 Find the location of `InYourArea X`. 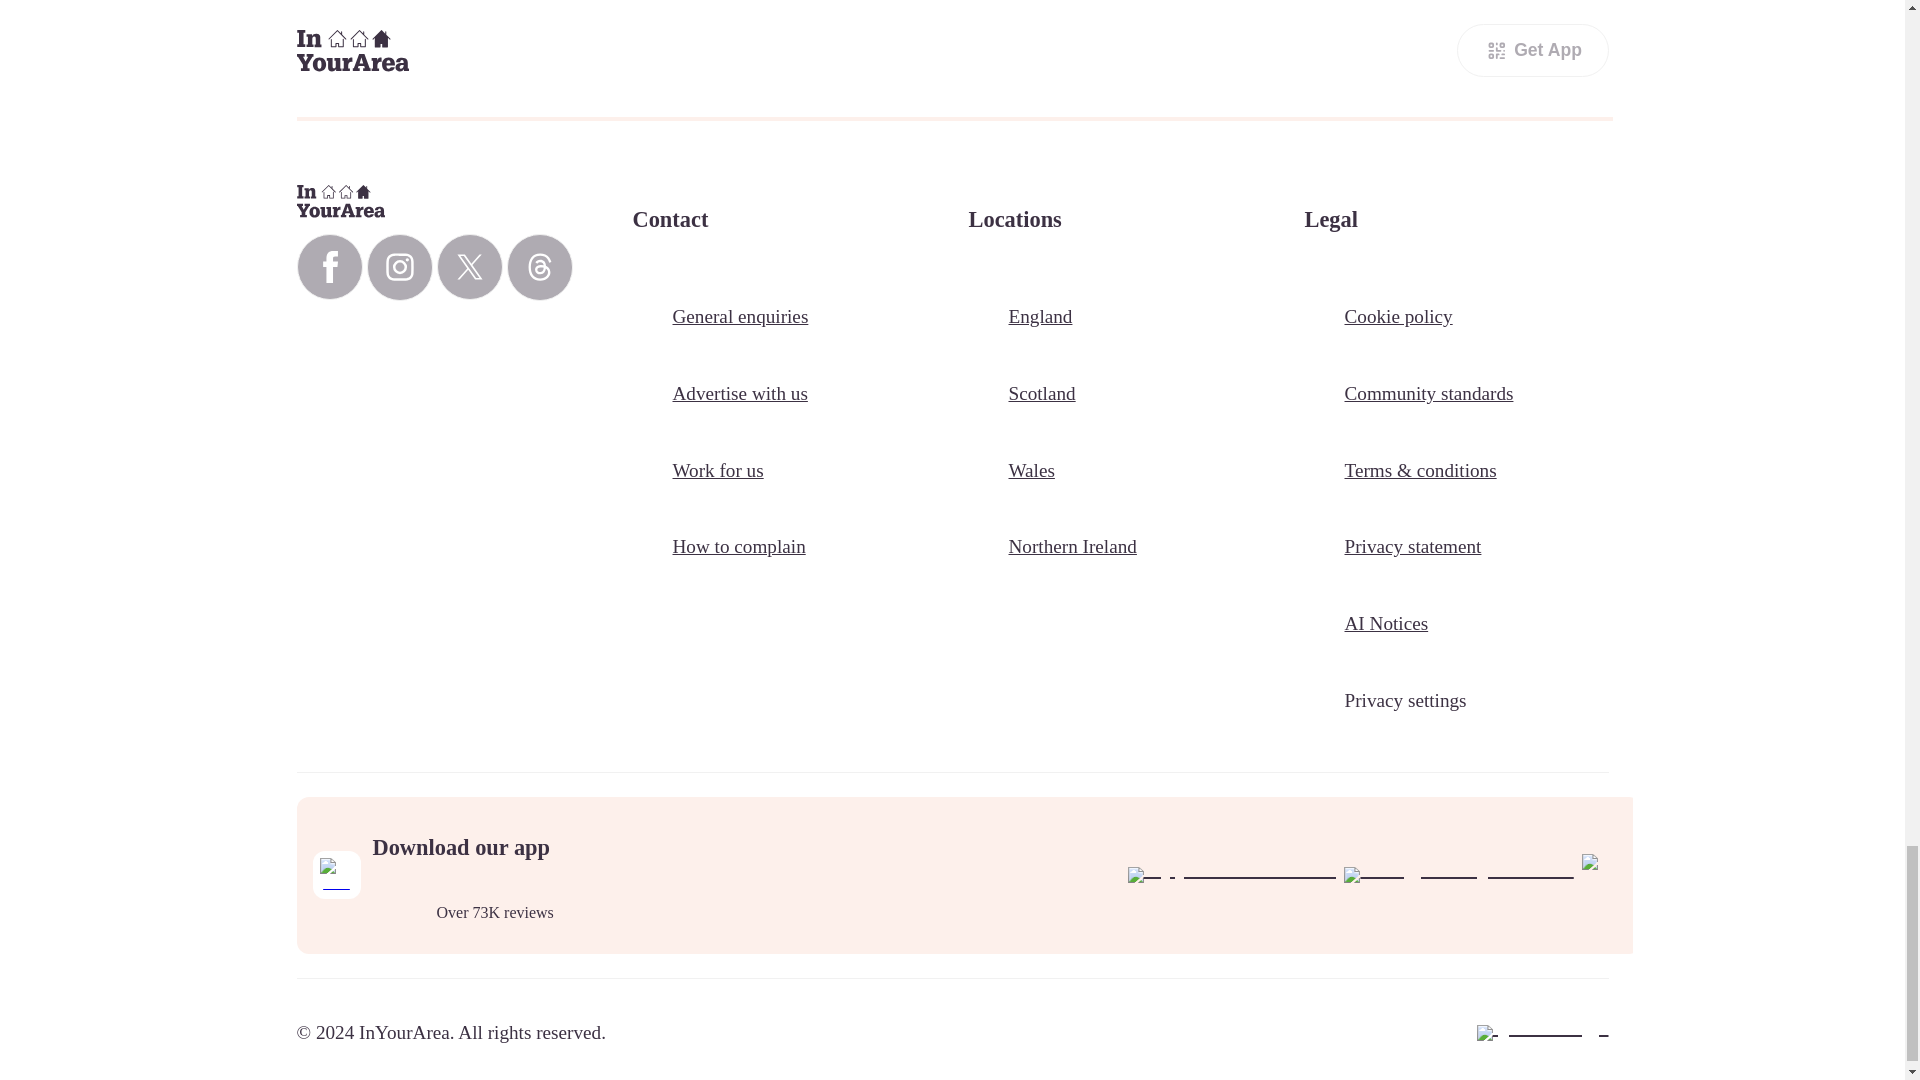

InYourArea X is located at coordinates (468, 267).